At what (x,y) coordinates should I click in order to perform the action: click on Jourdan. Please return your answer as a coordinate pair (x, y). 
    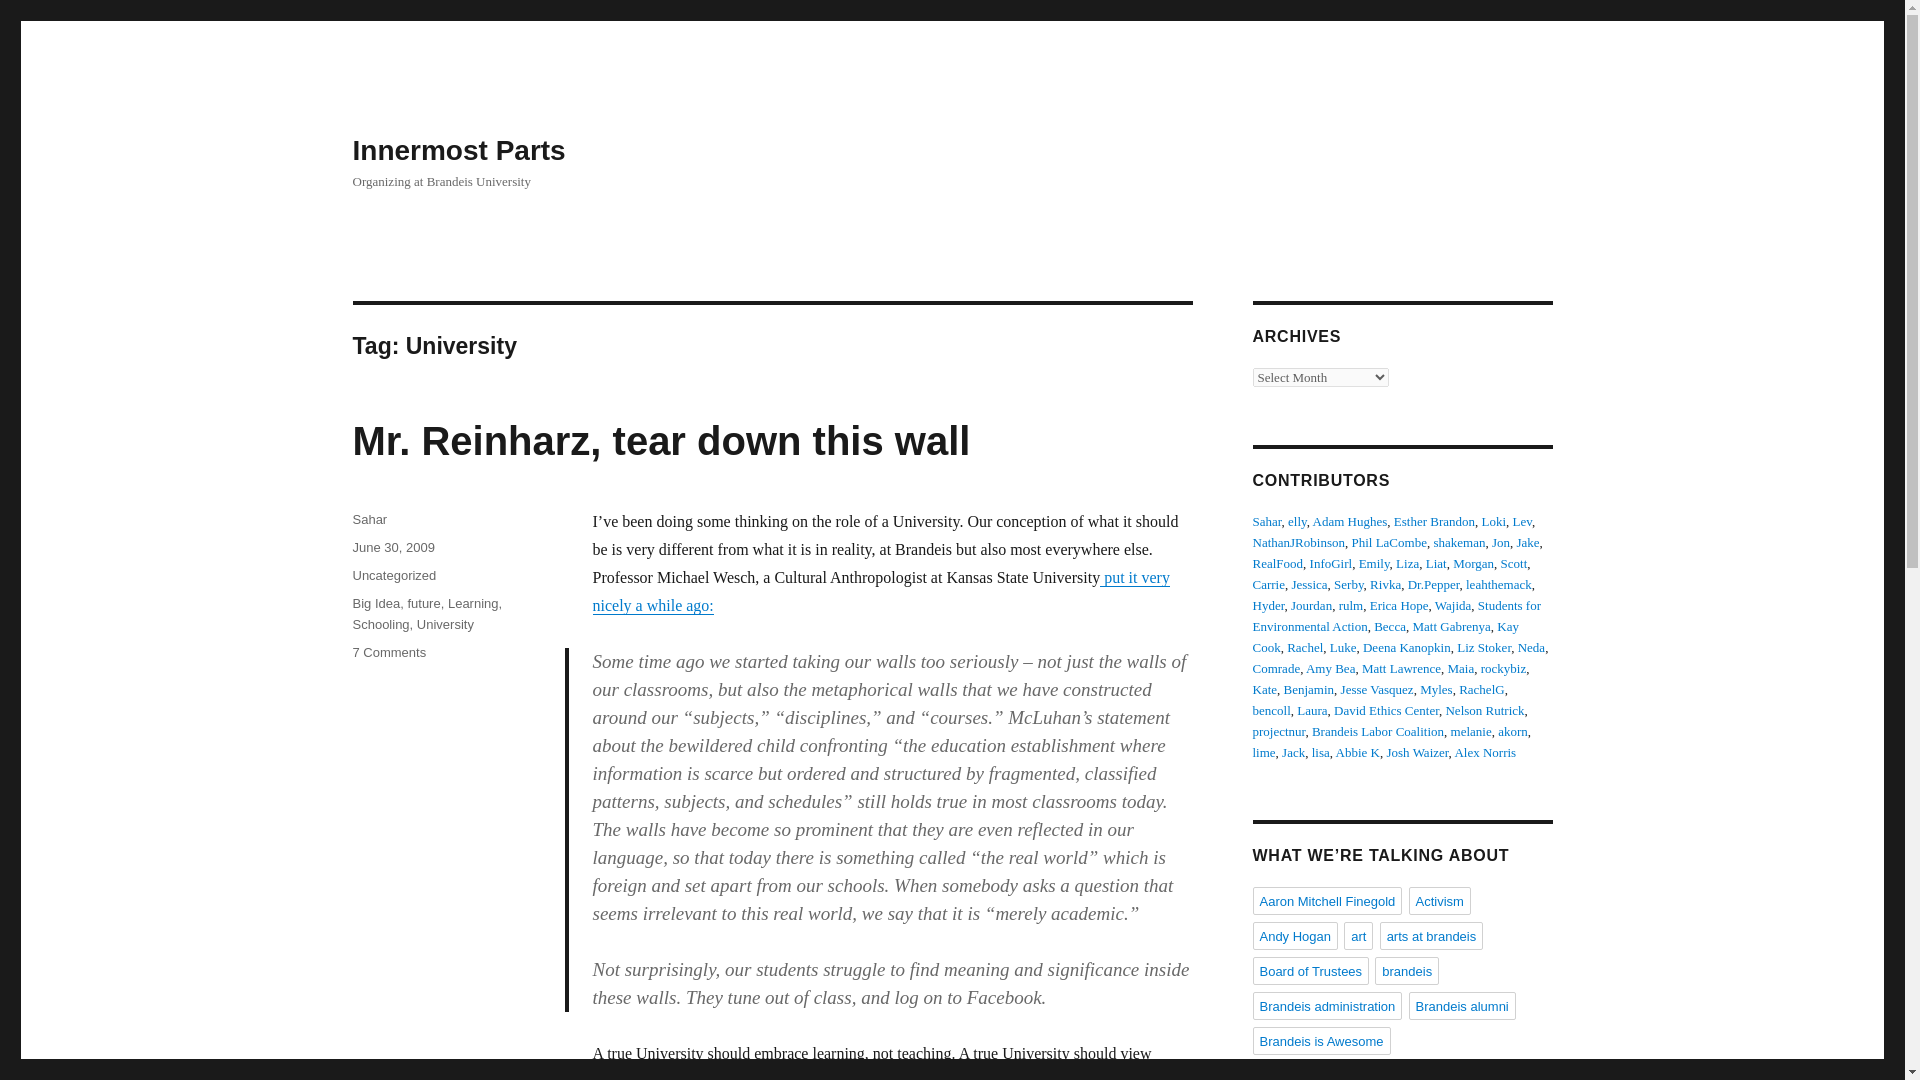
    Looking at the image, I should click on (1311, 606).